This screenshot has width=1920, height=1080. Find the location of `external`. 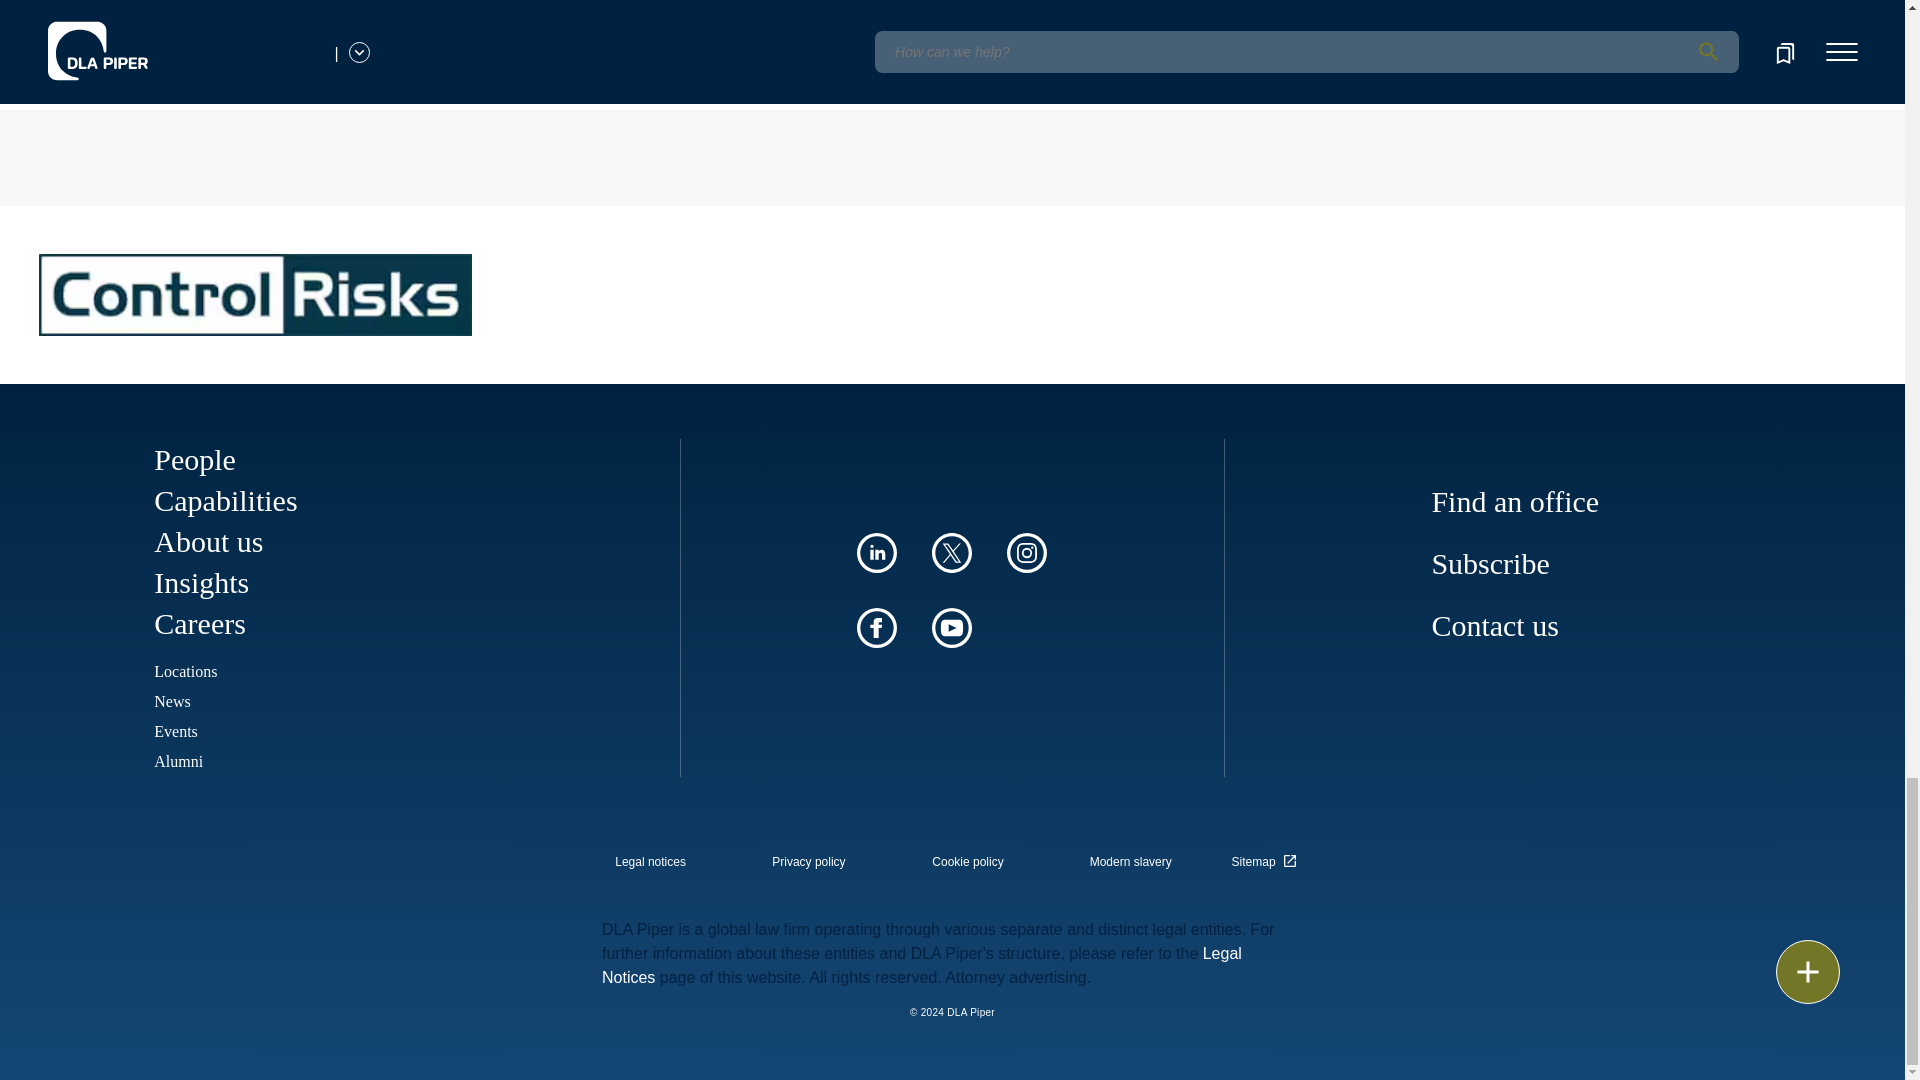

external is located at coordinates (1267, 856).